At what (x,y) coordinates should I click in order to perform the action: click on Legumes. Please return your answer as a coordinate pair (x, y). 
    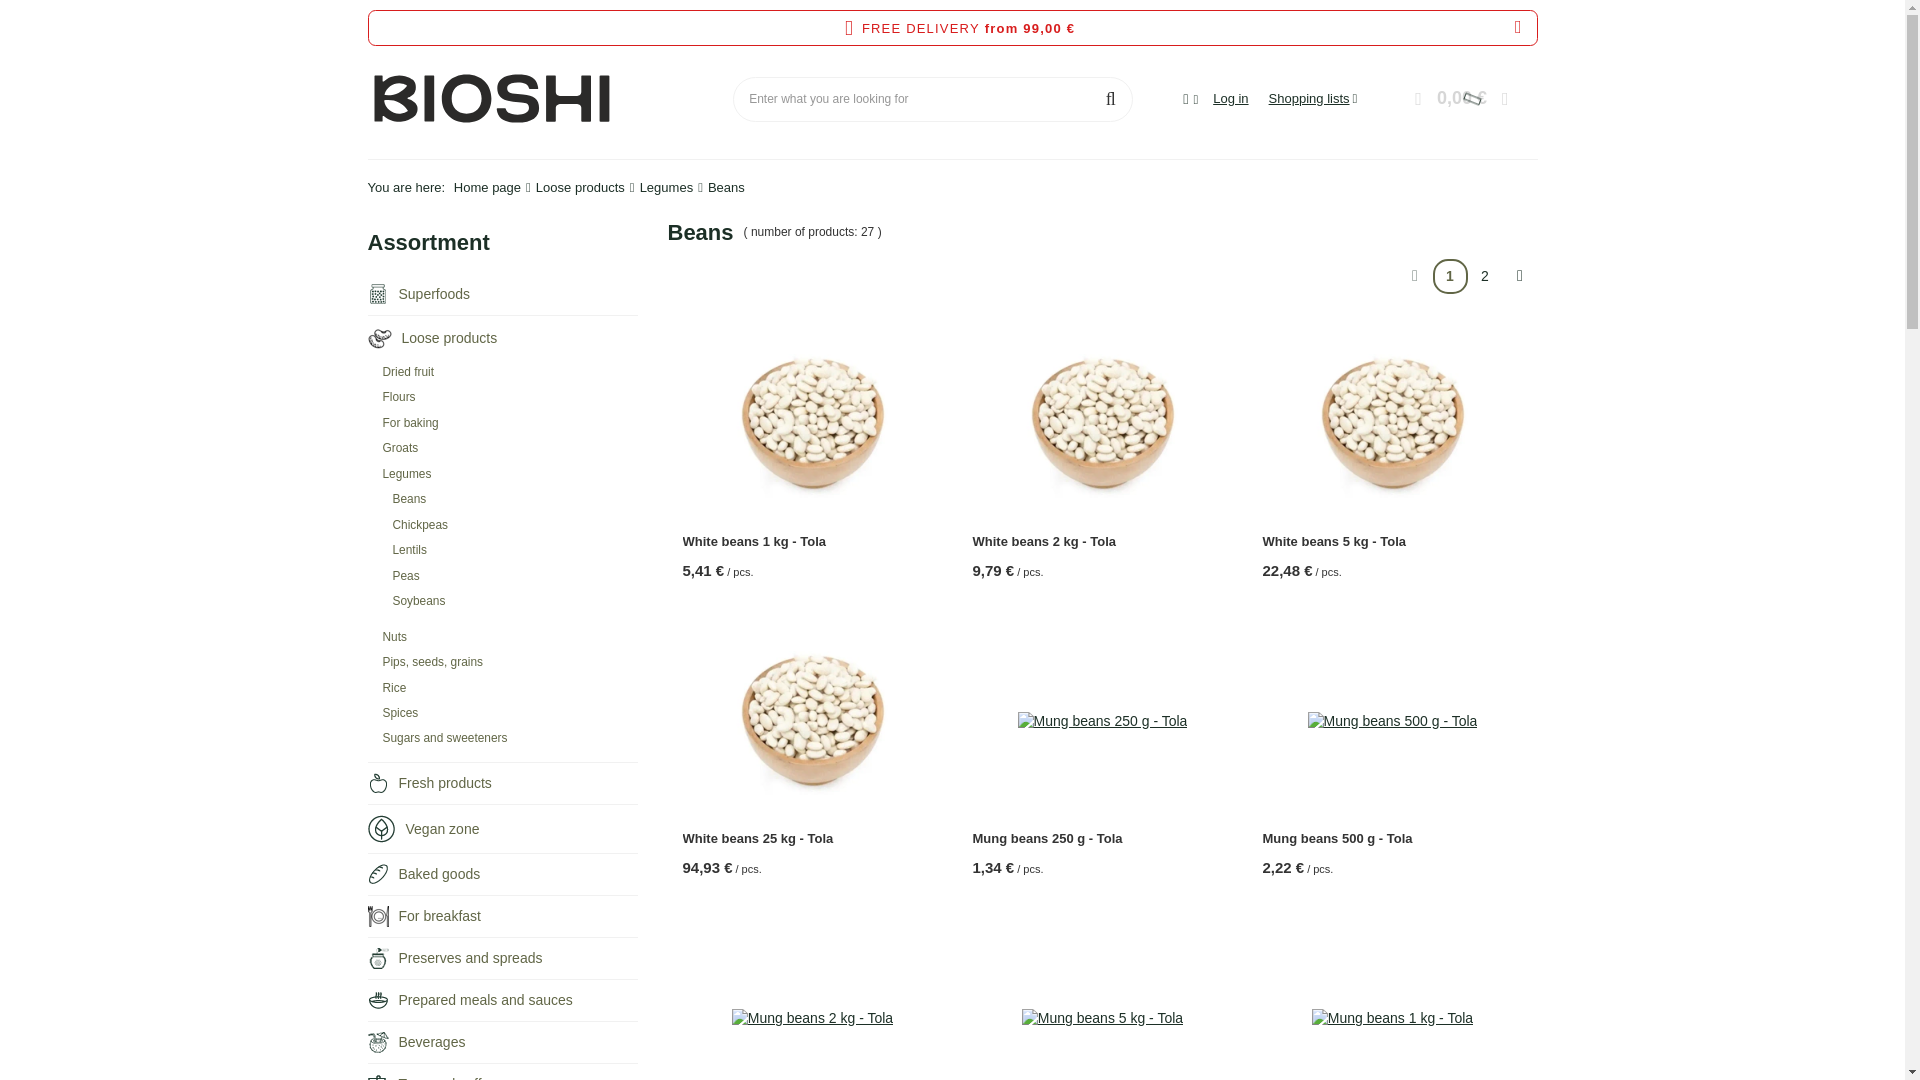
    Looking at the image, I should click on (666, 188).